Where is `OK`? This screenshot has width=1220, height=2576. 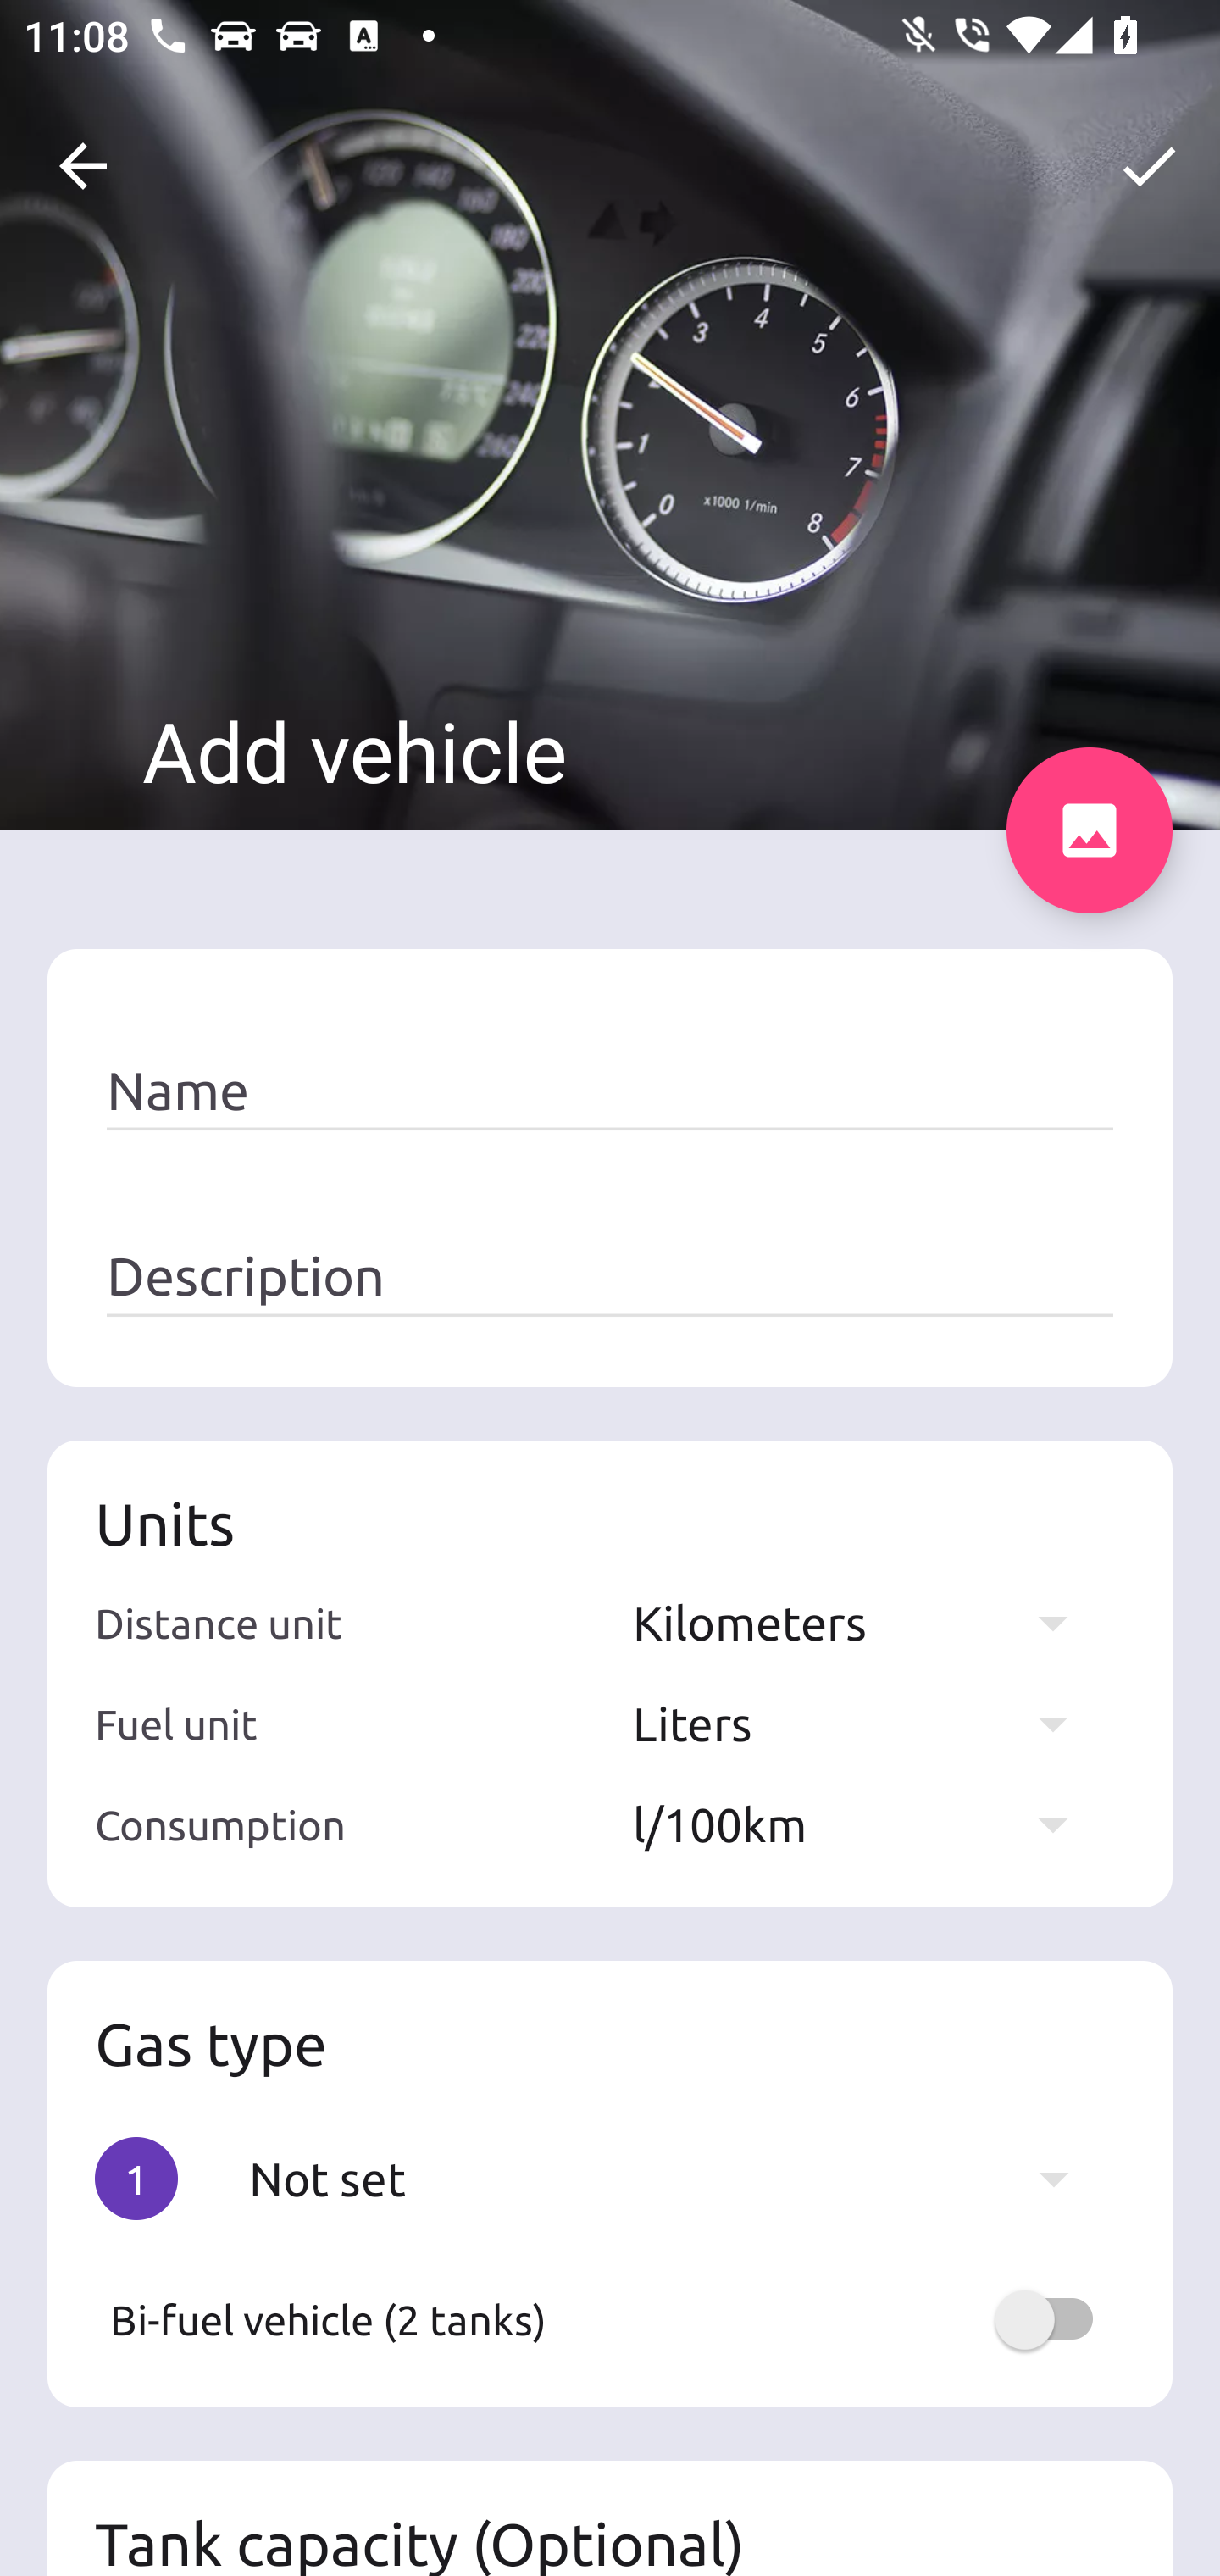
OK is located at coordinates (1149, 166).